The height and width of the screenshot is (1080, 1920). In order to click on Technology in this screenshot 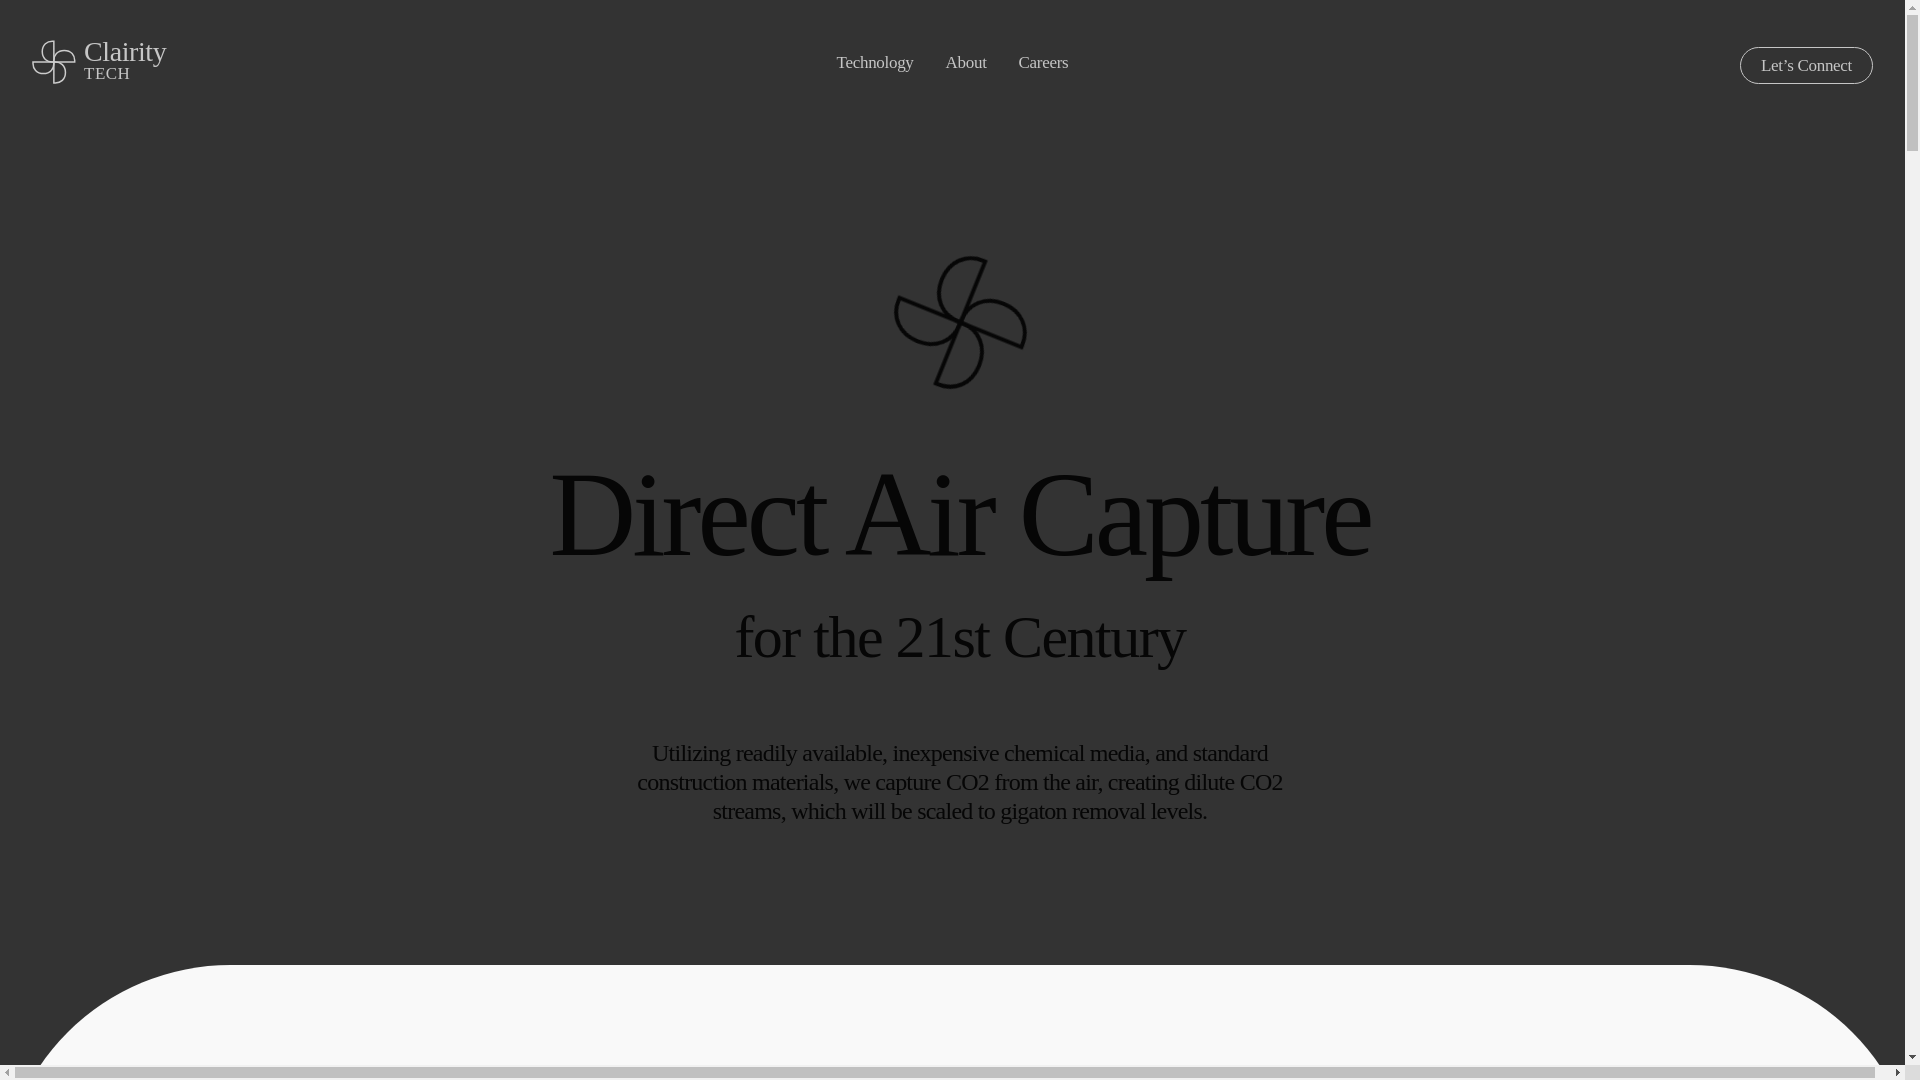, I will do `click(892, 61)`.